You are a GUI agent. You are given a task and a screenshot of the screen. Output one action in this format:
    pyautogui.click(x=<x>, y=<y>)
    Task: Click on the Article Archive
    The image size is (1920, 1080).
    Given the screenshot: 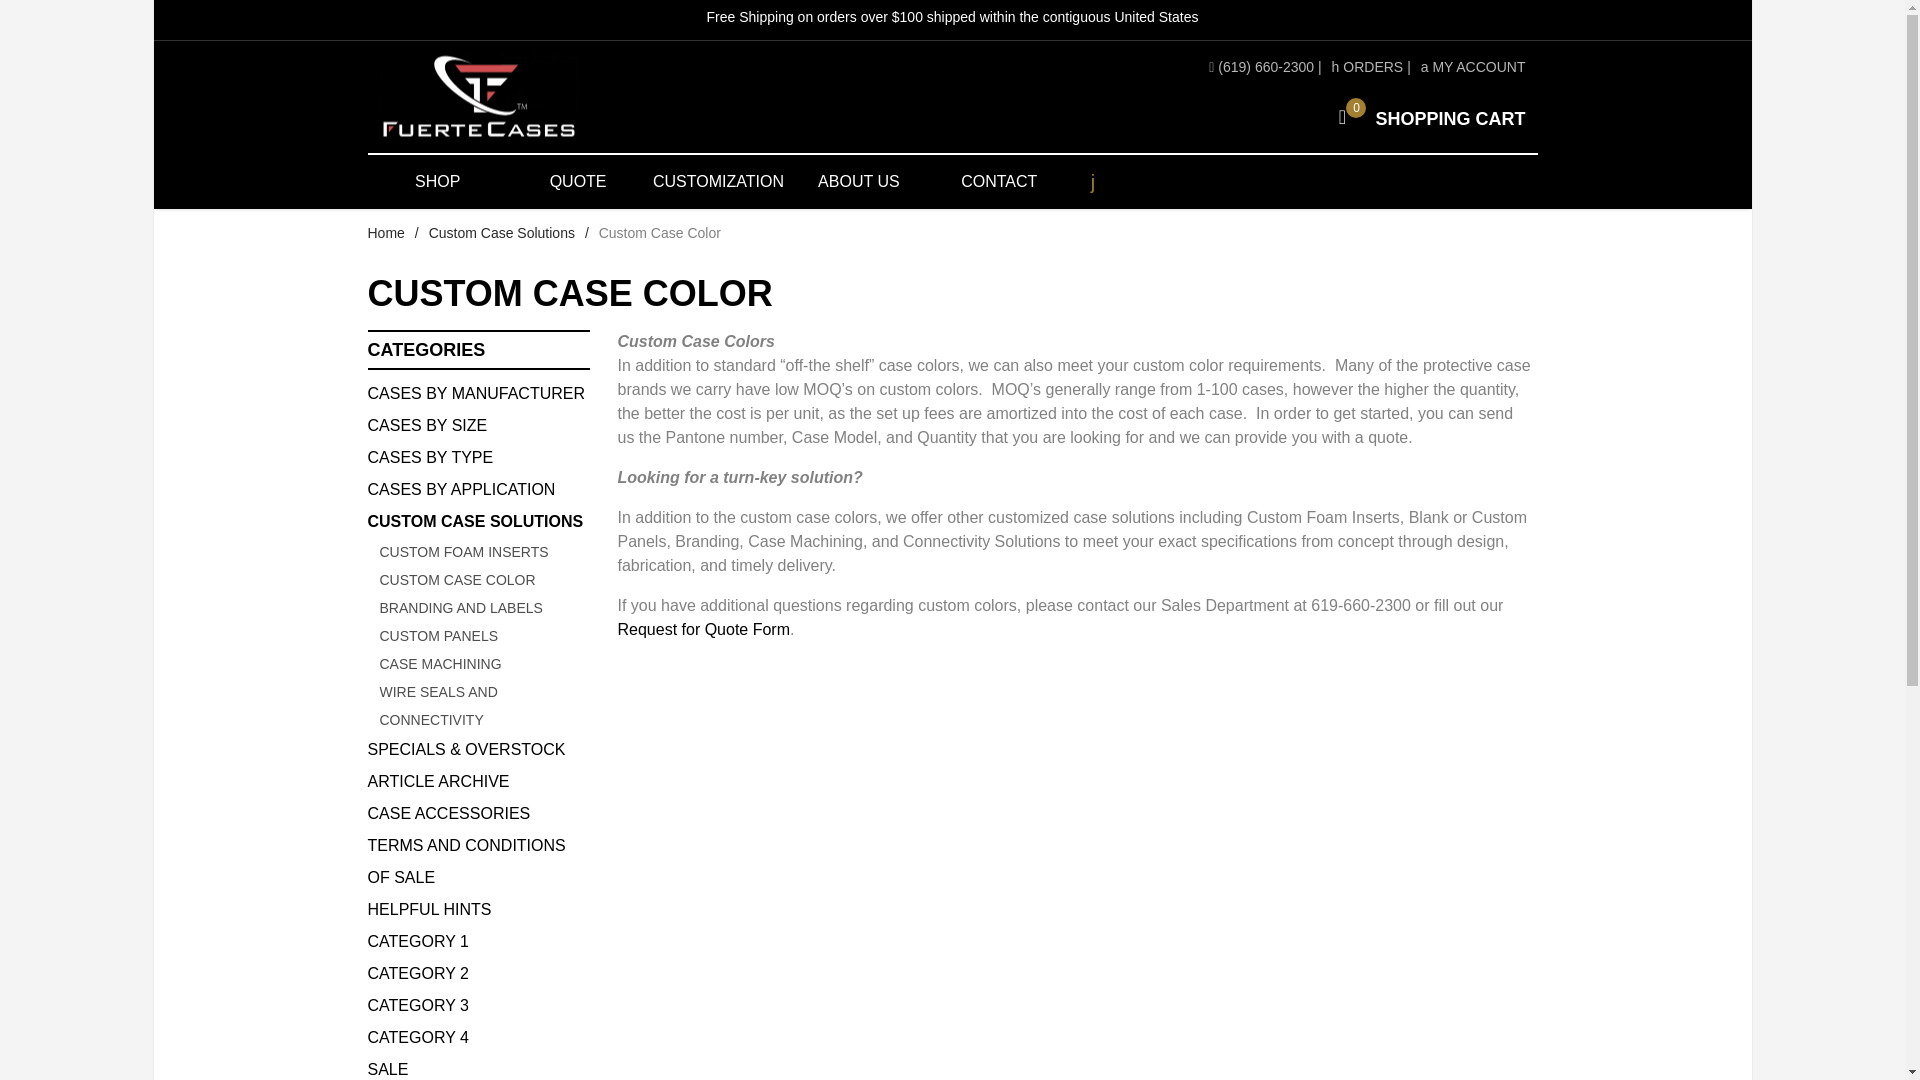 What is the action you would take?
    pyautogui.click(x=478, y=782)
    